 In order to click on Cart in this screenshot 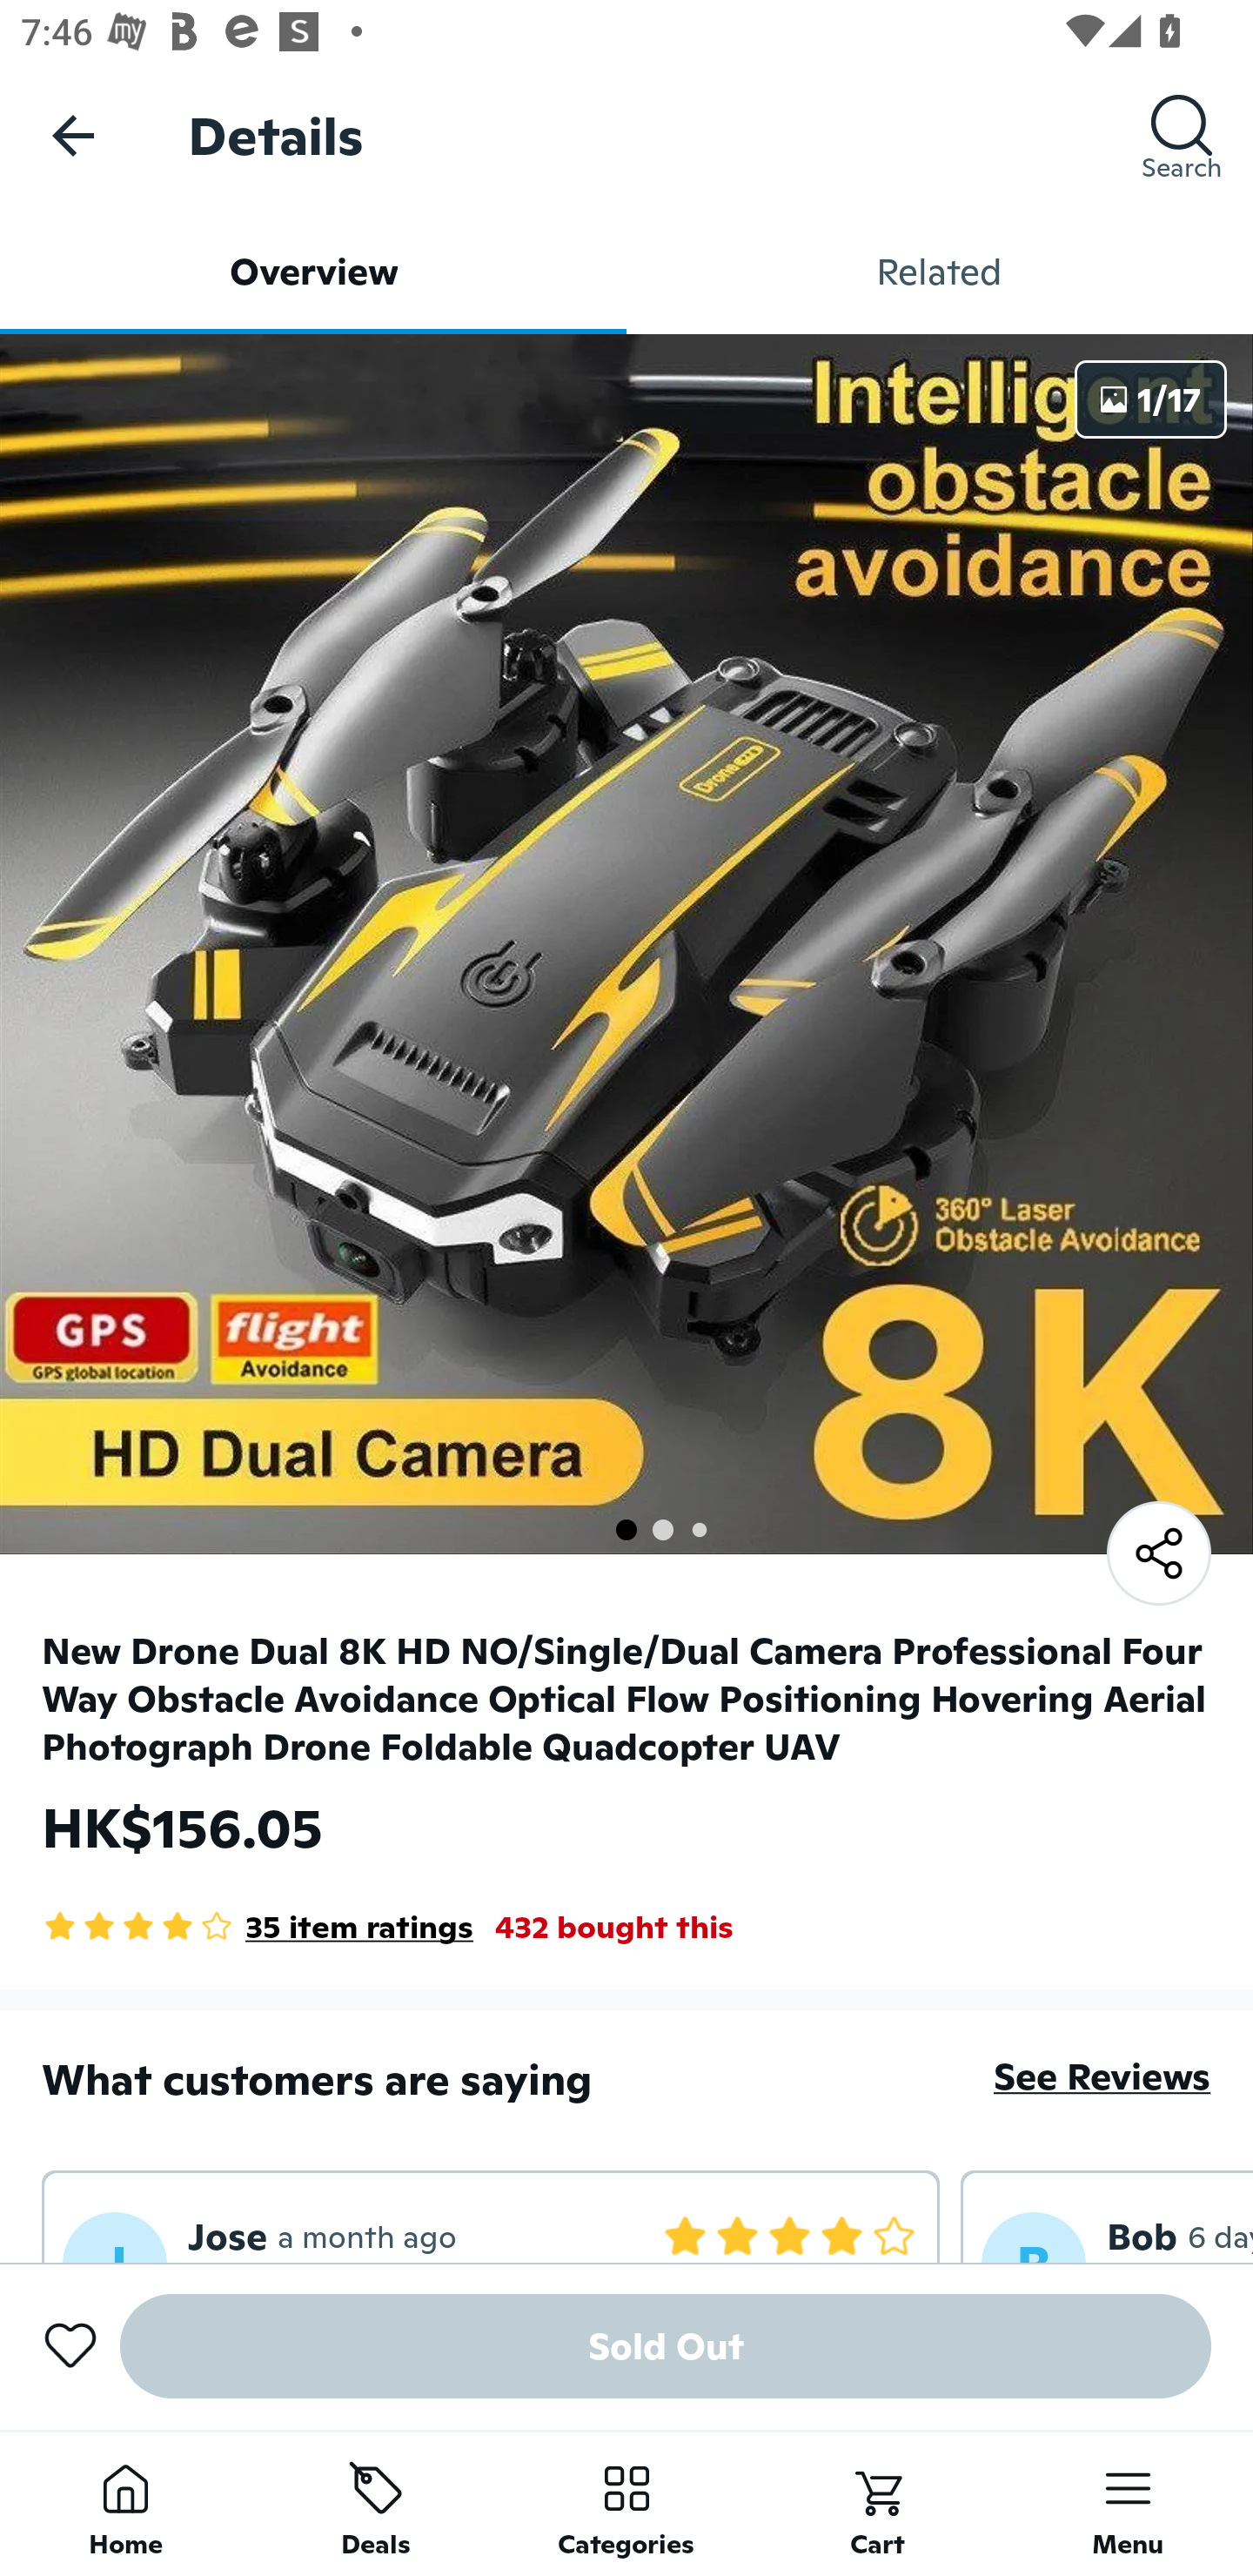, I will do `click(877, 2503)`.